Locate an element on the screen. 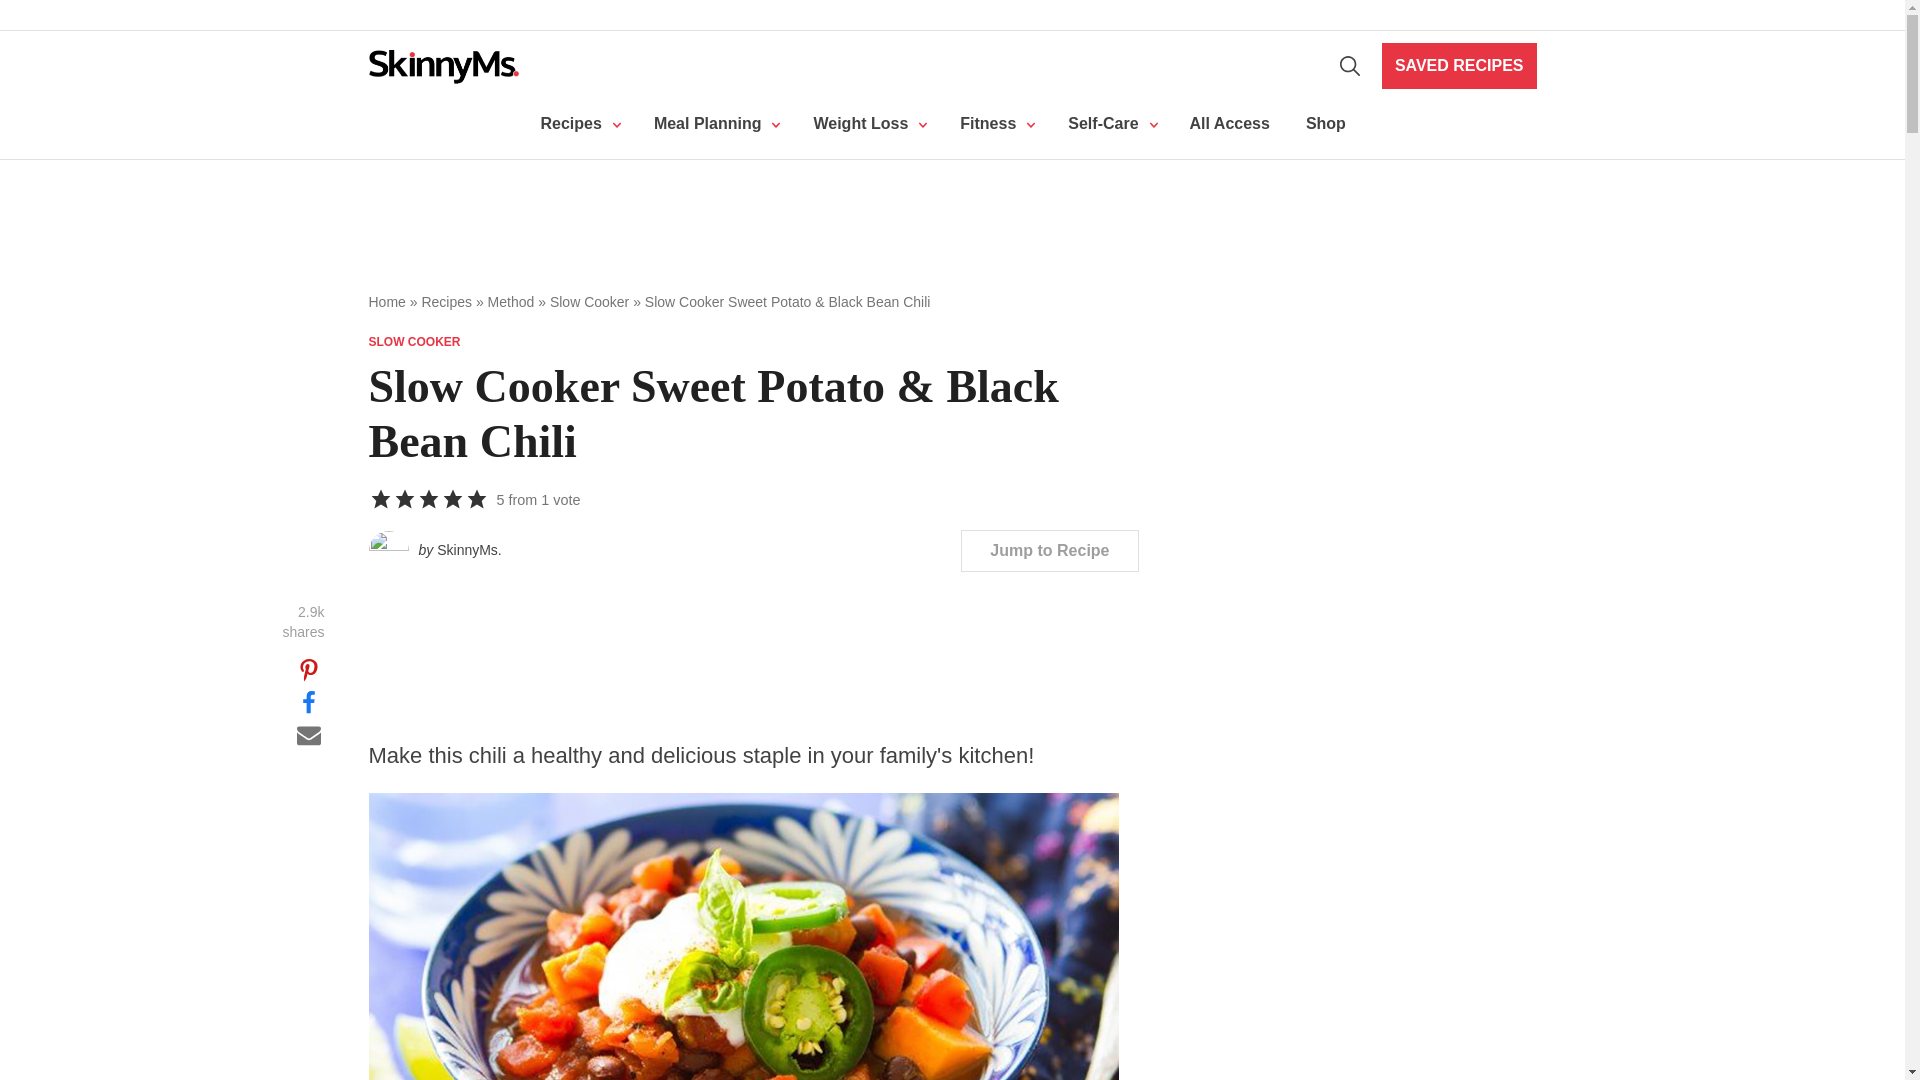 The width and height of the screenshot is (1920, 1080). Weight Loss Recipes And Menus is located at coordinates (714, 124).